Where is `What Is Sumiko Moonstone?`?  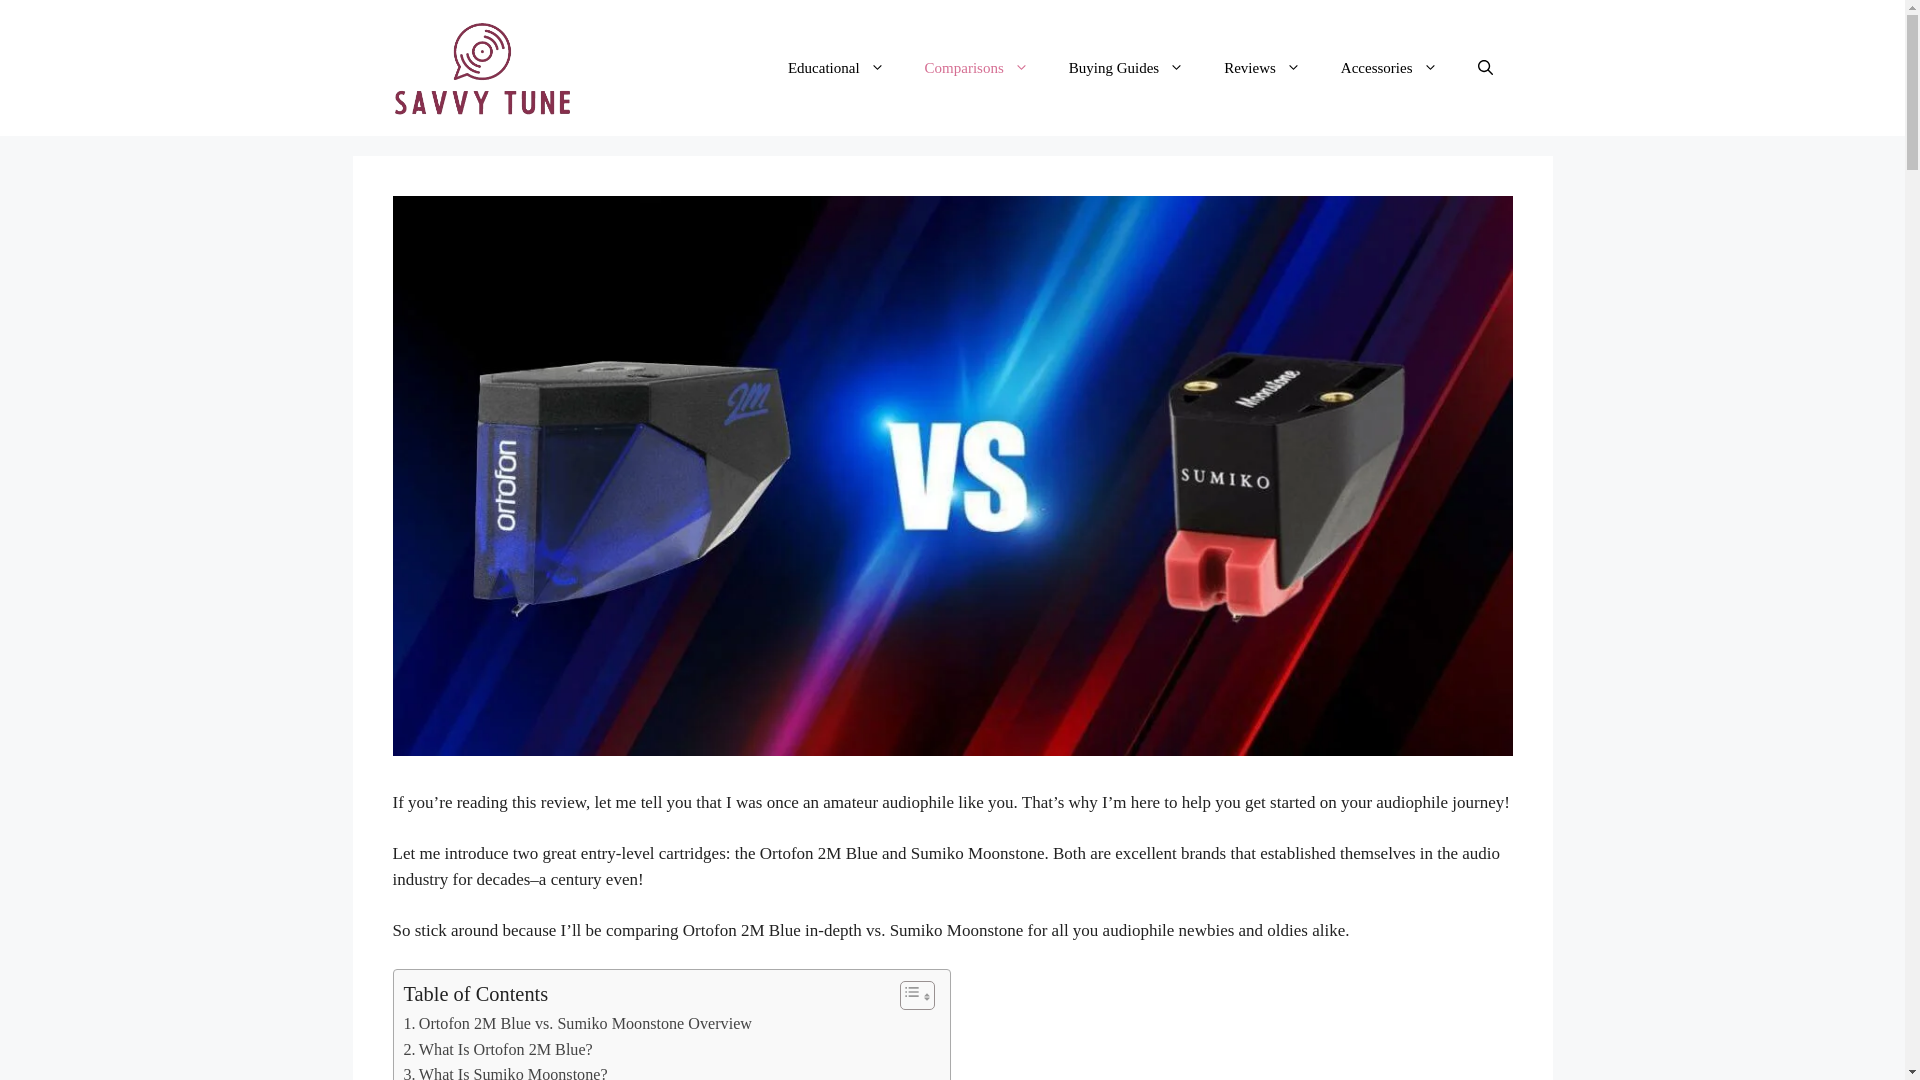
What Is Sumiko Moonstone? is located at coordinates (506, 1070).